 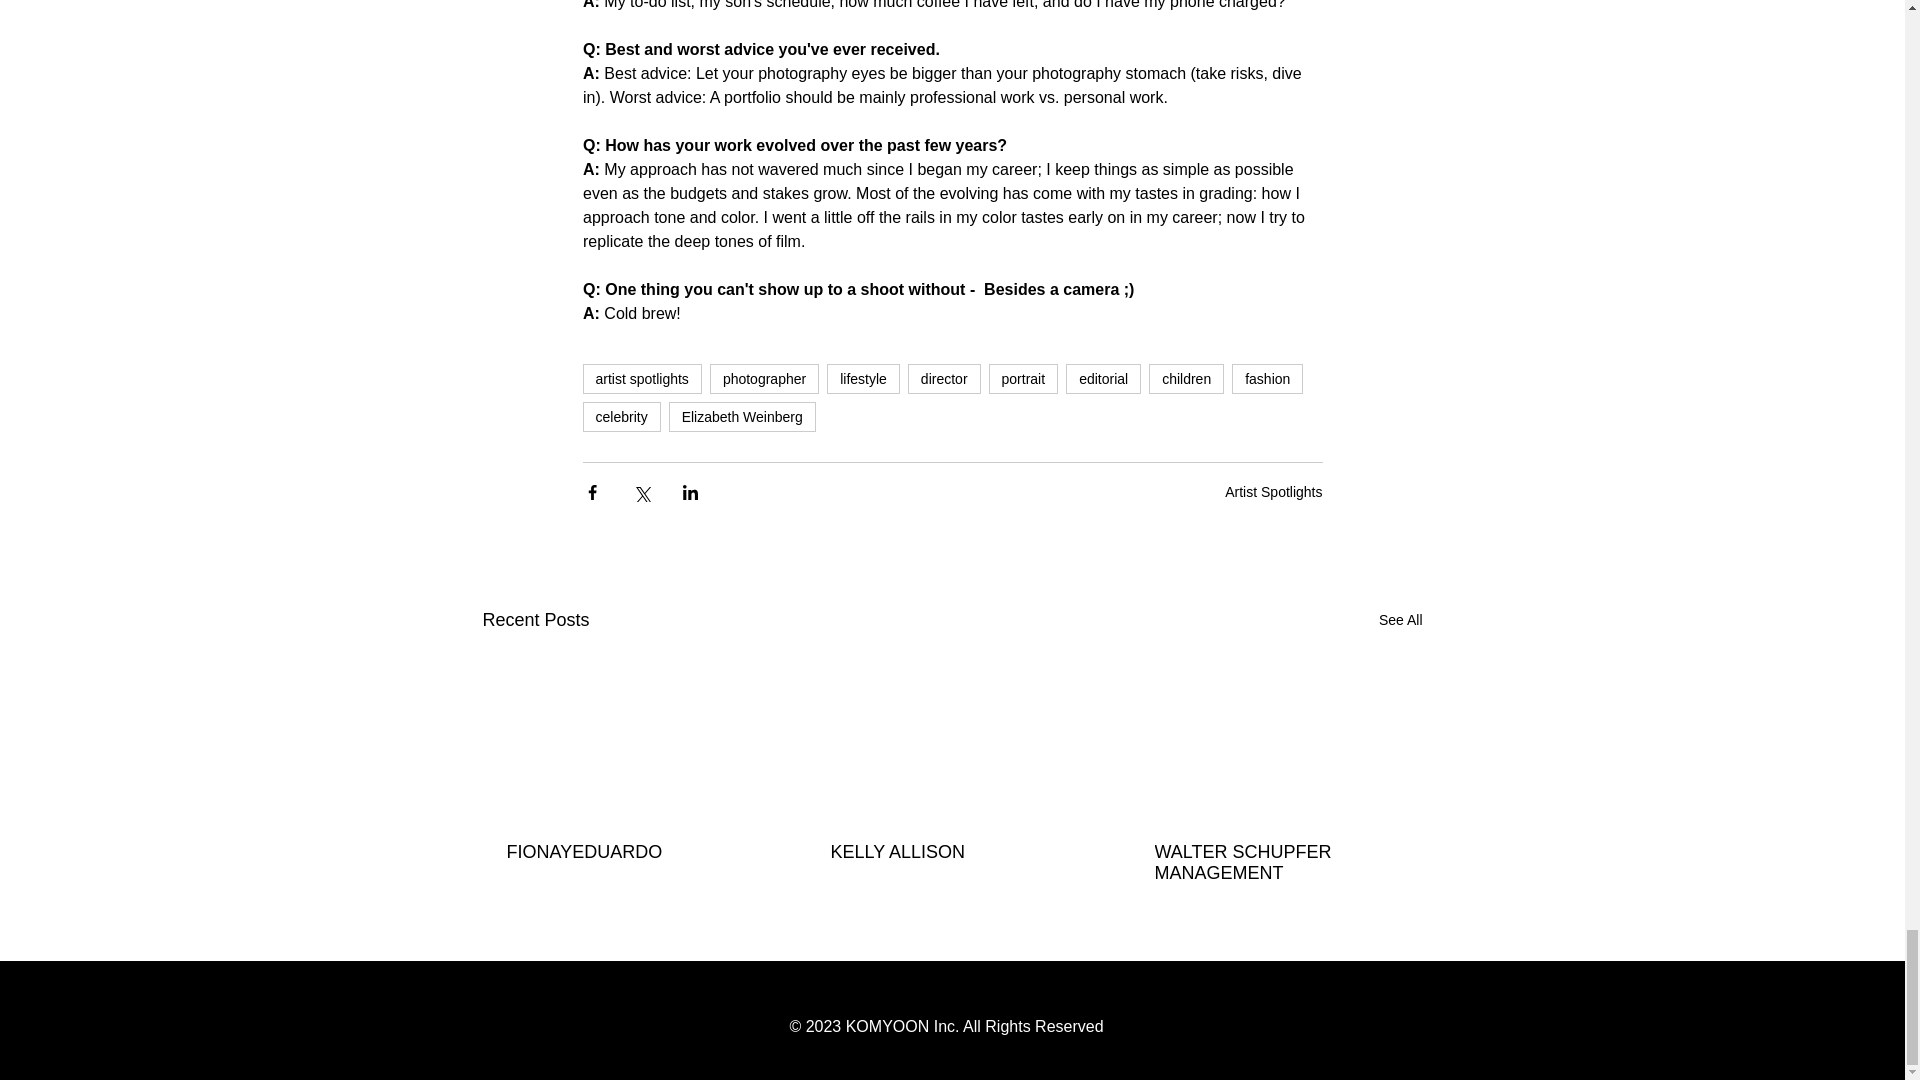 I want to click on fashion, so click(x=1268, y=378).